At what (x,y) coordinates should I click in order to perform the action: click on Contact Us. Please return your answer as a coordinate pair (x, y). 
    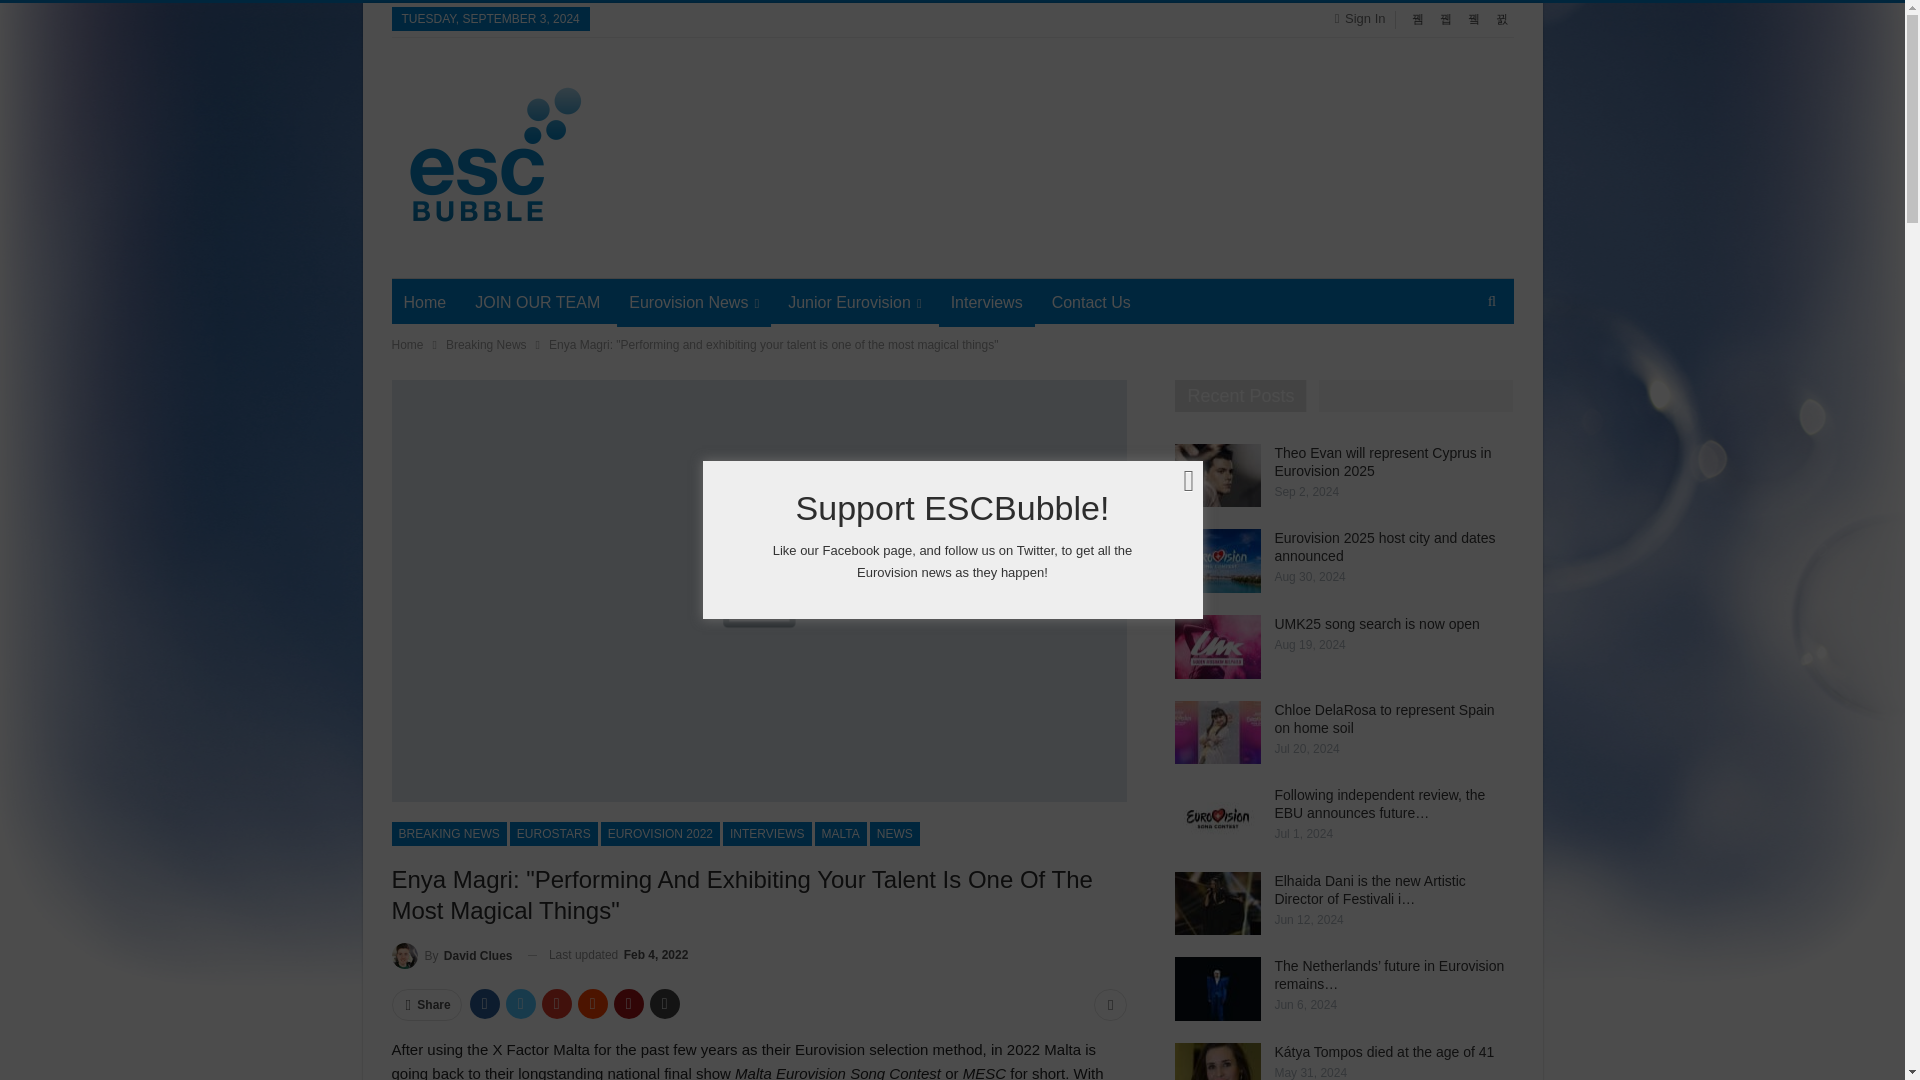
    Looking at the image, I should click on (1091, 302).